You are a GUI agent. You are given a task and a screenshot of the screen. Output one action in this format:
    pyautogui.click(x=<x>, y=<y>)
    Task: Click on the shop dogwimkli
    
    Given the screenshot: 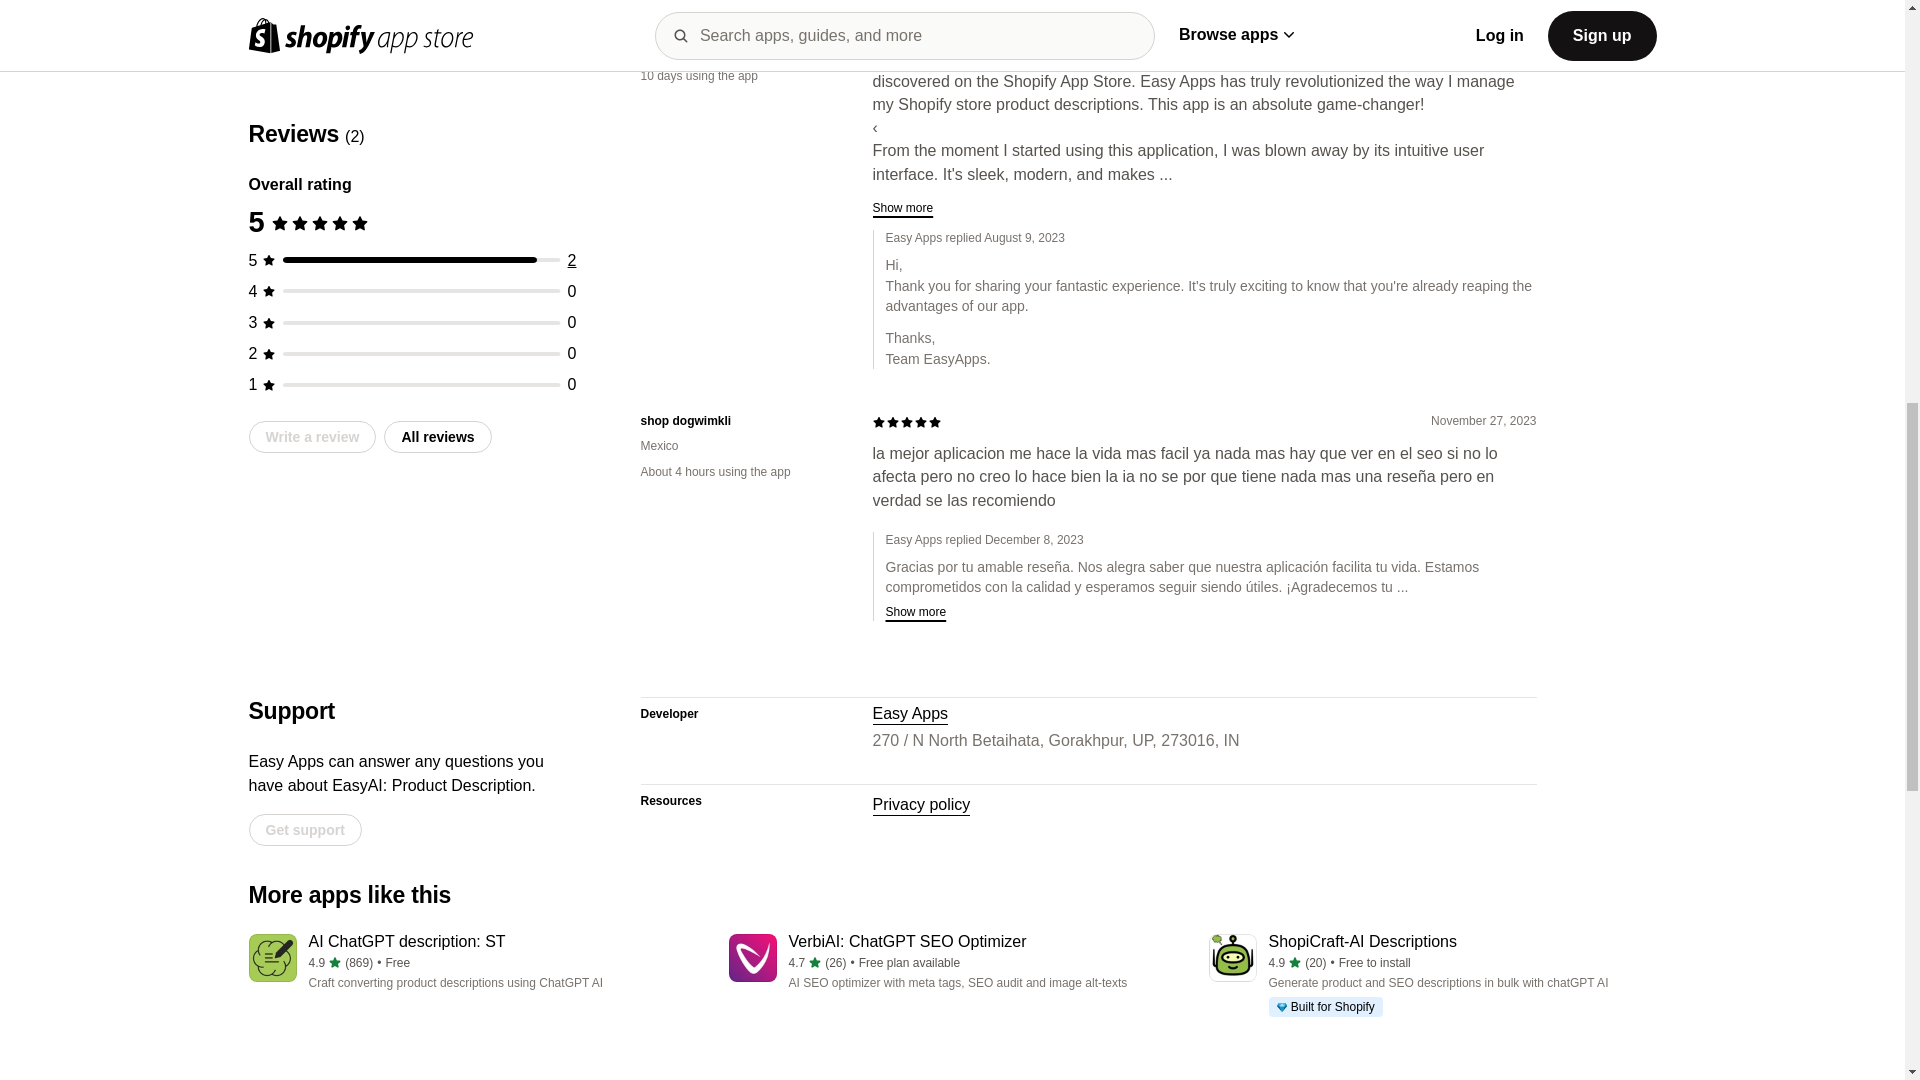 What is the action you would take?
    pyautogui.click(x=740, y=420)
    